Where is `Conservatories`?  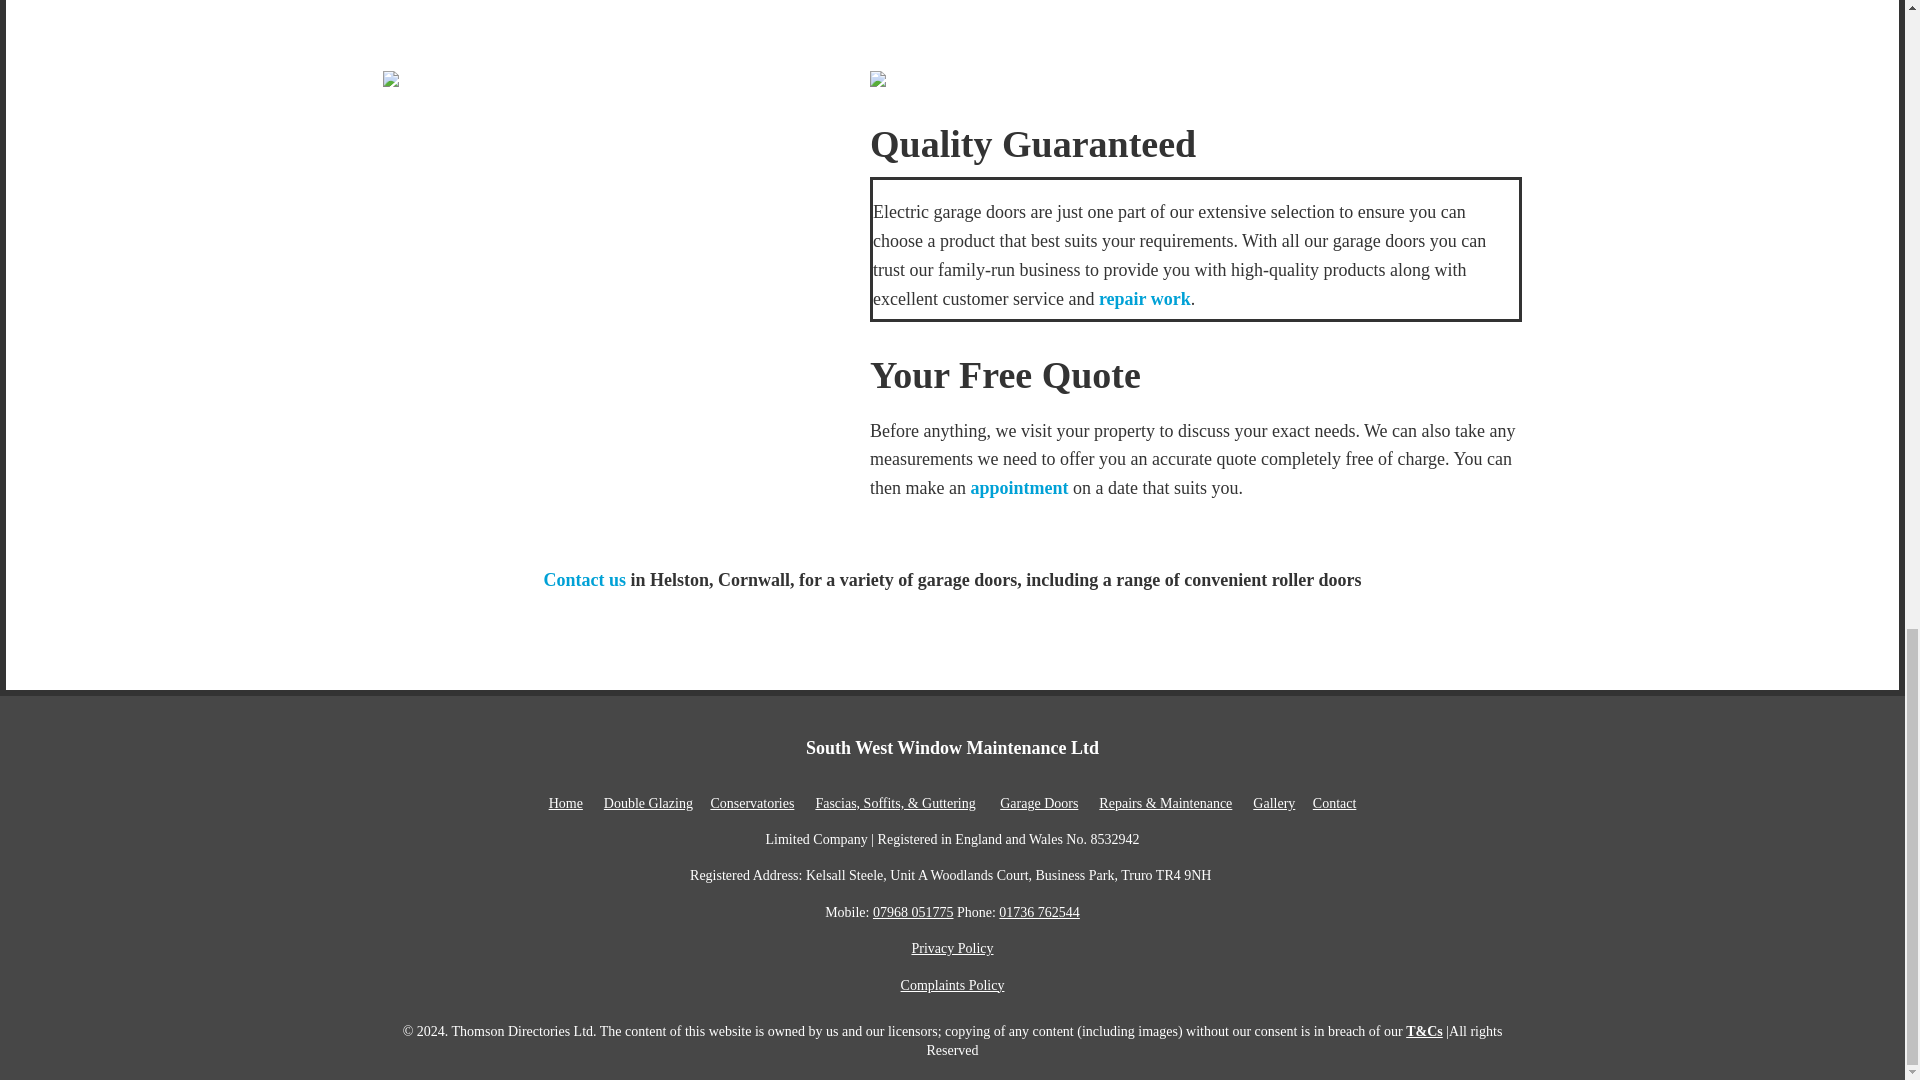 Conservatories is located at coordinates (752, 803).